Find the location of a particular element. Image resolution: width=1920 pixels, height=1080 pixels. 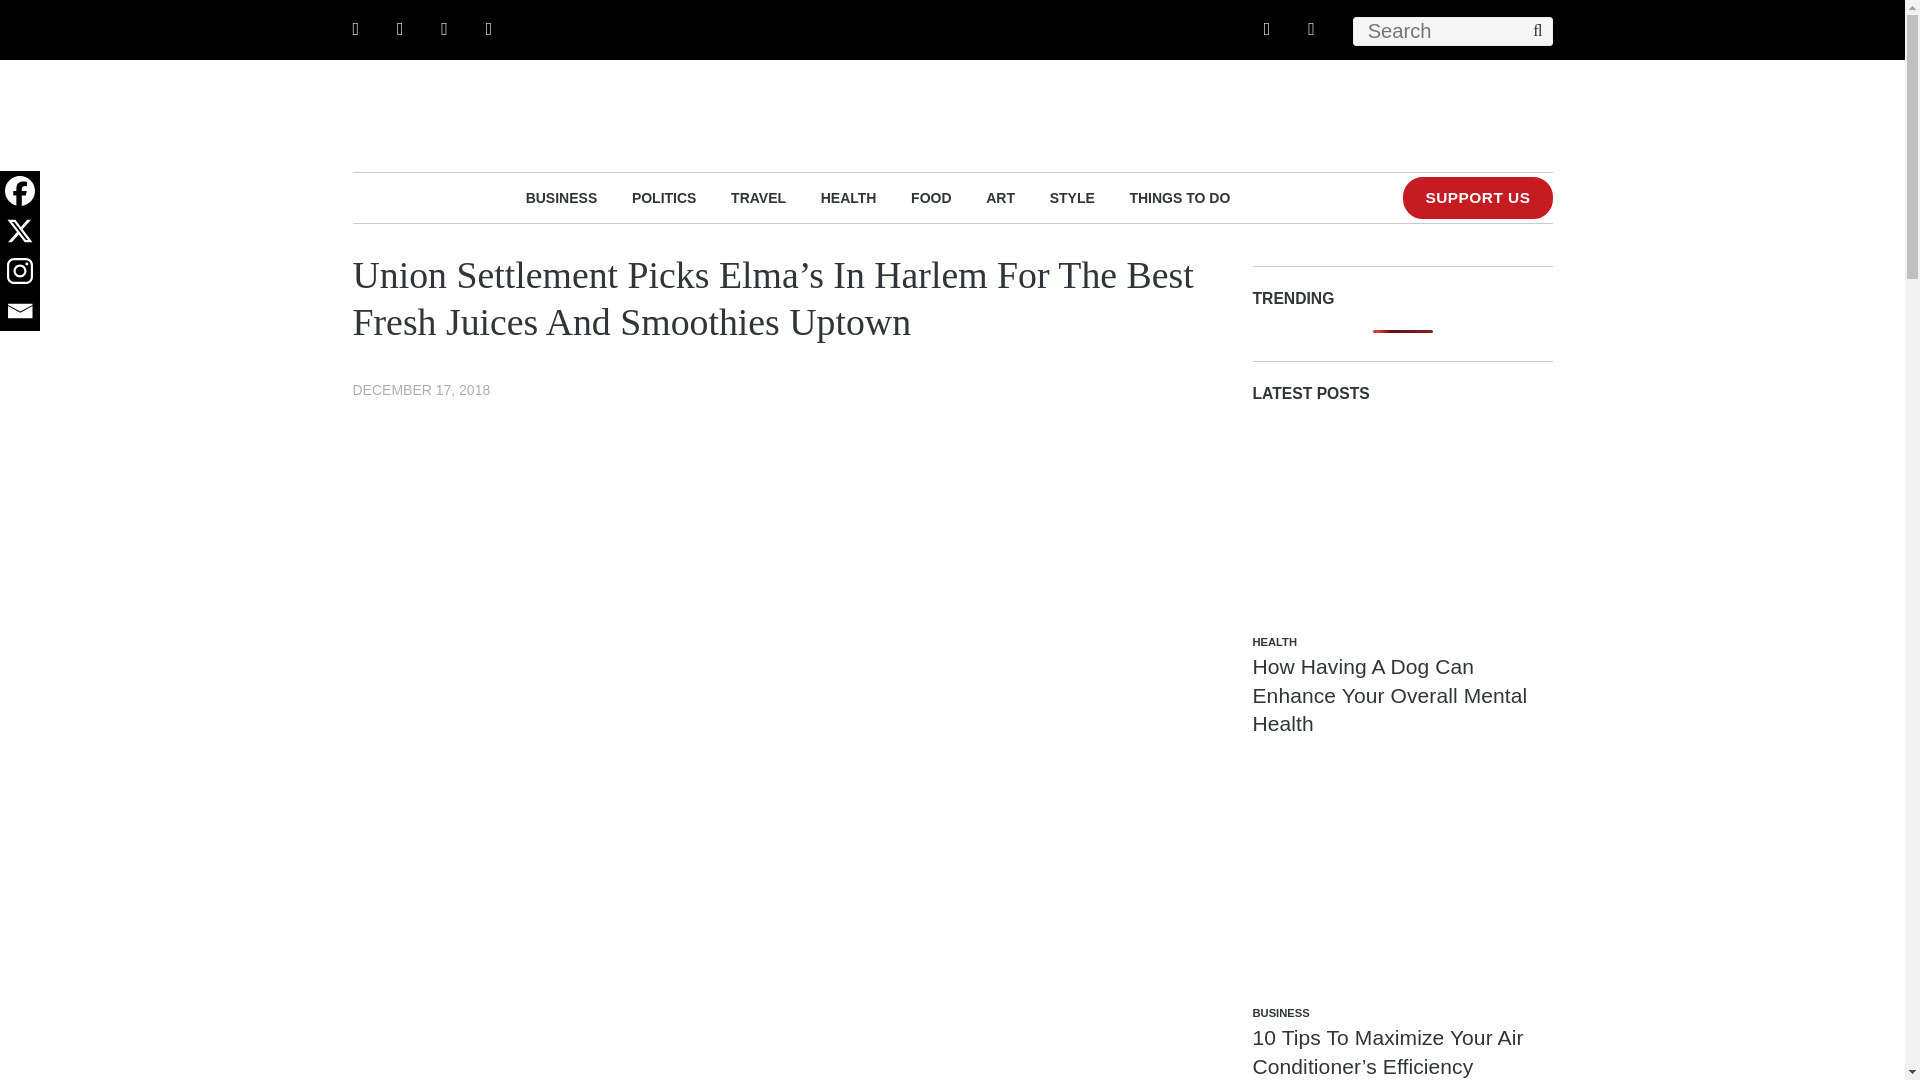

Instagram is located at coordinates (20, 270).